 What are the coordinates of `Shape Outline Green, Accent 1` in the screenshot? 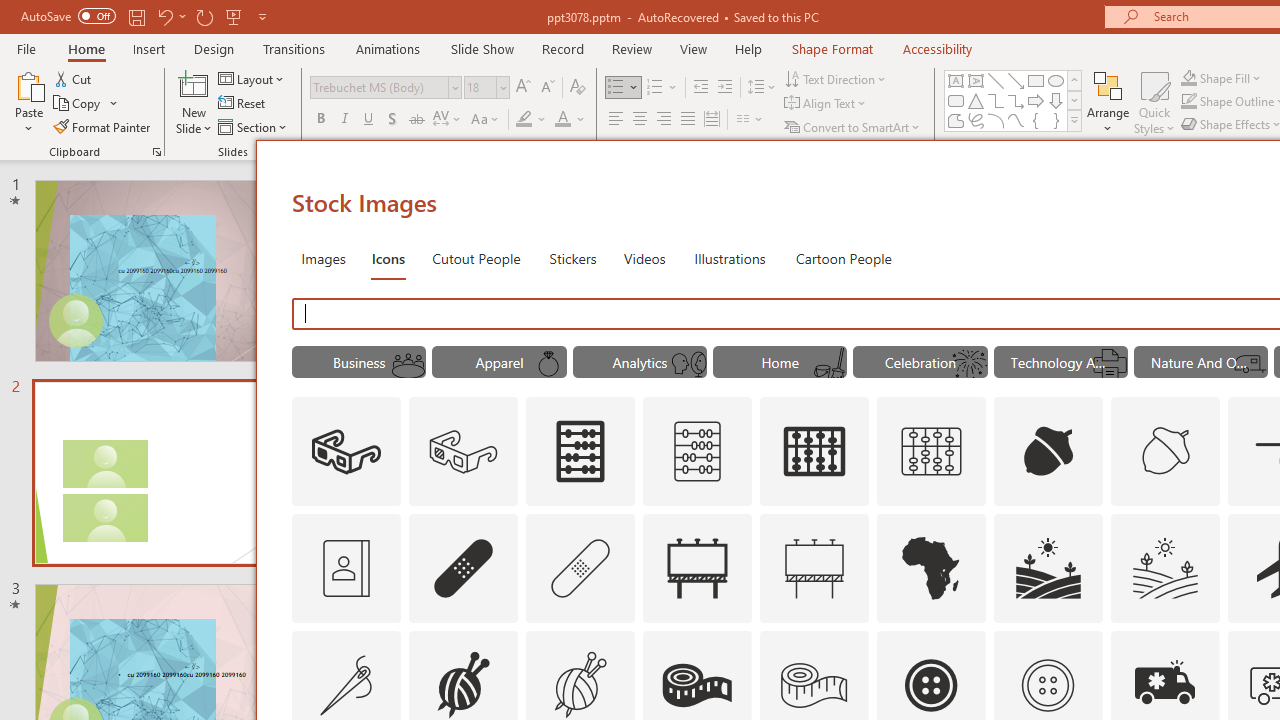 It's located at (1188, 102).